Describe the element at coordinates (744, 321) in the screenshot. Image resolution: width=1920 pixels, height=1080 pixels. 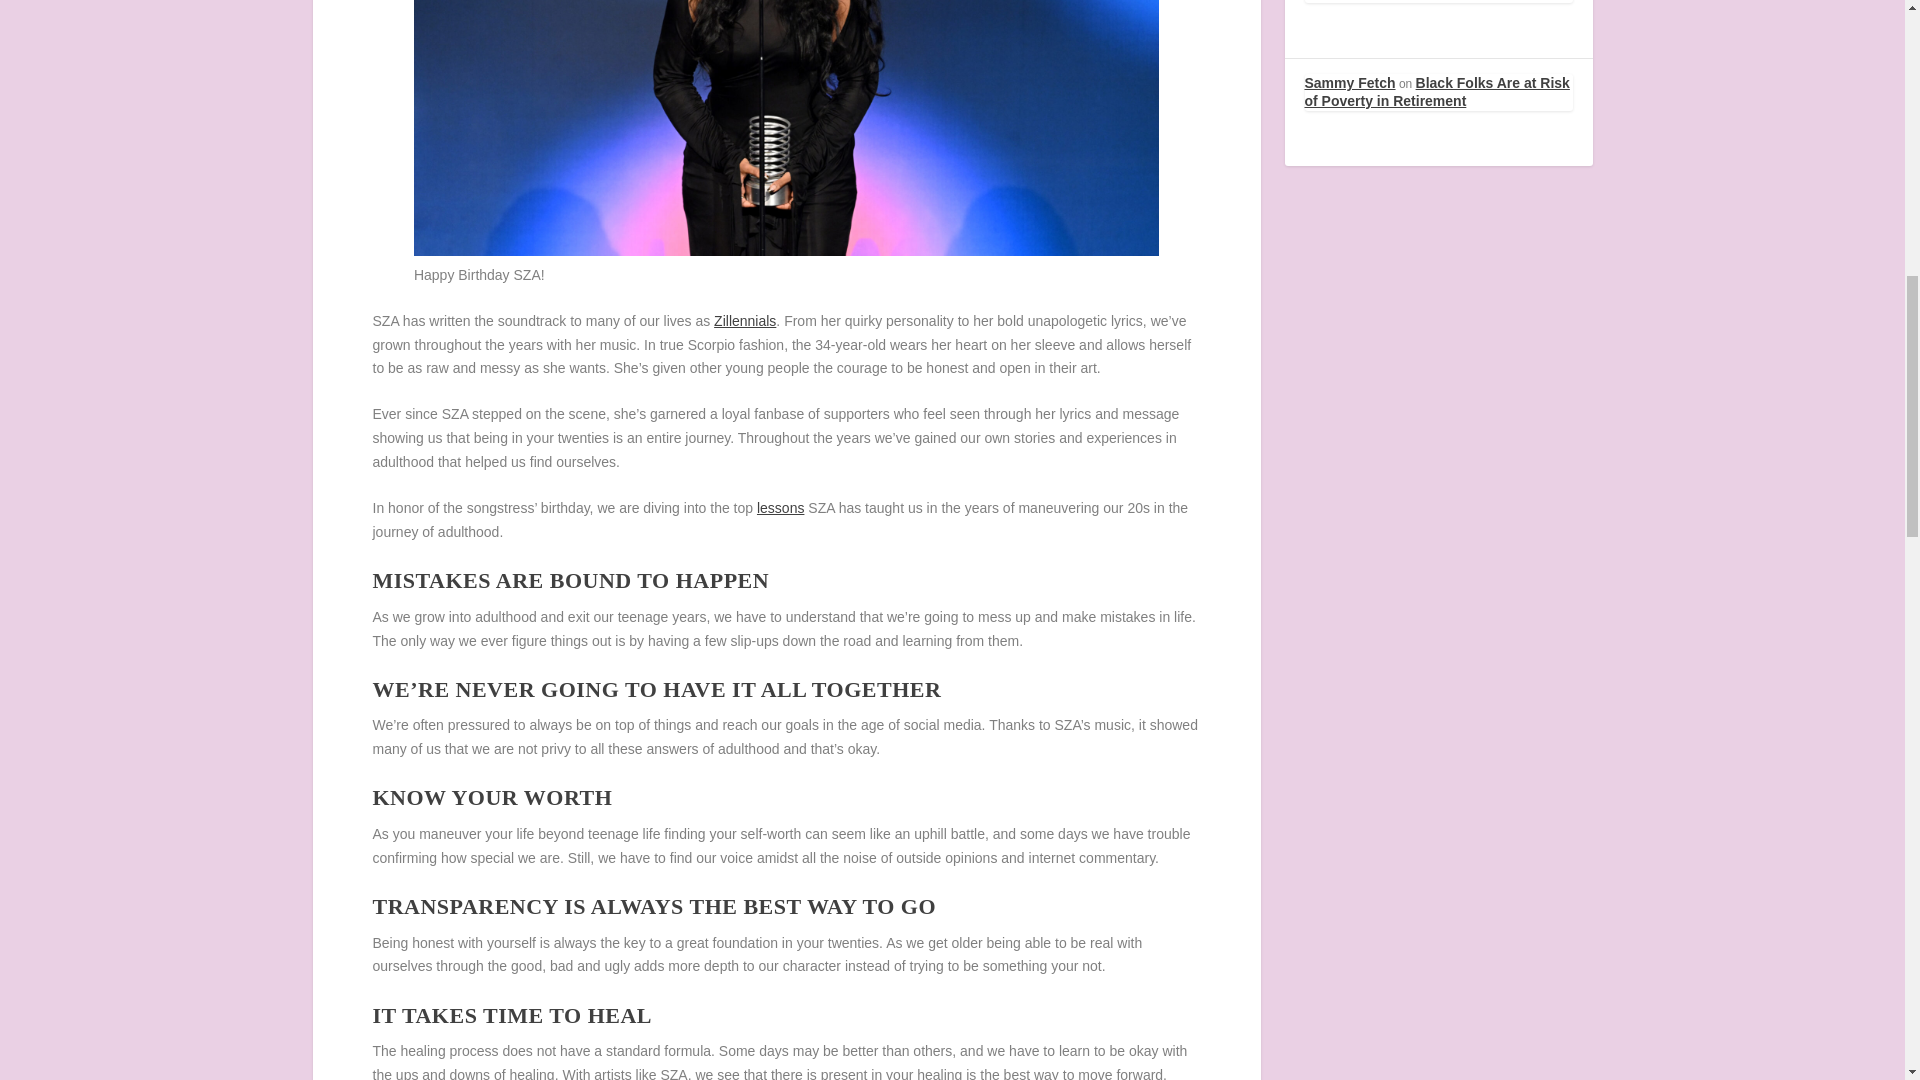
I see `Zillennials` at that location.